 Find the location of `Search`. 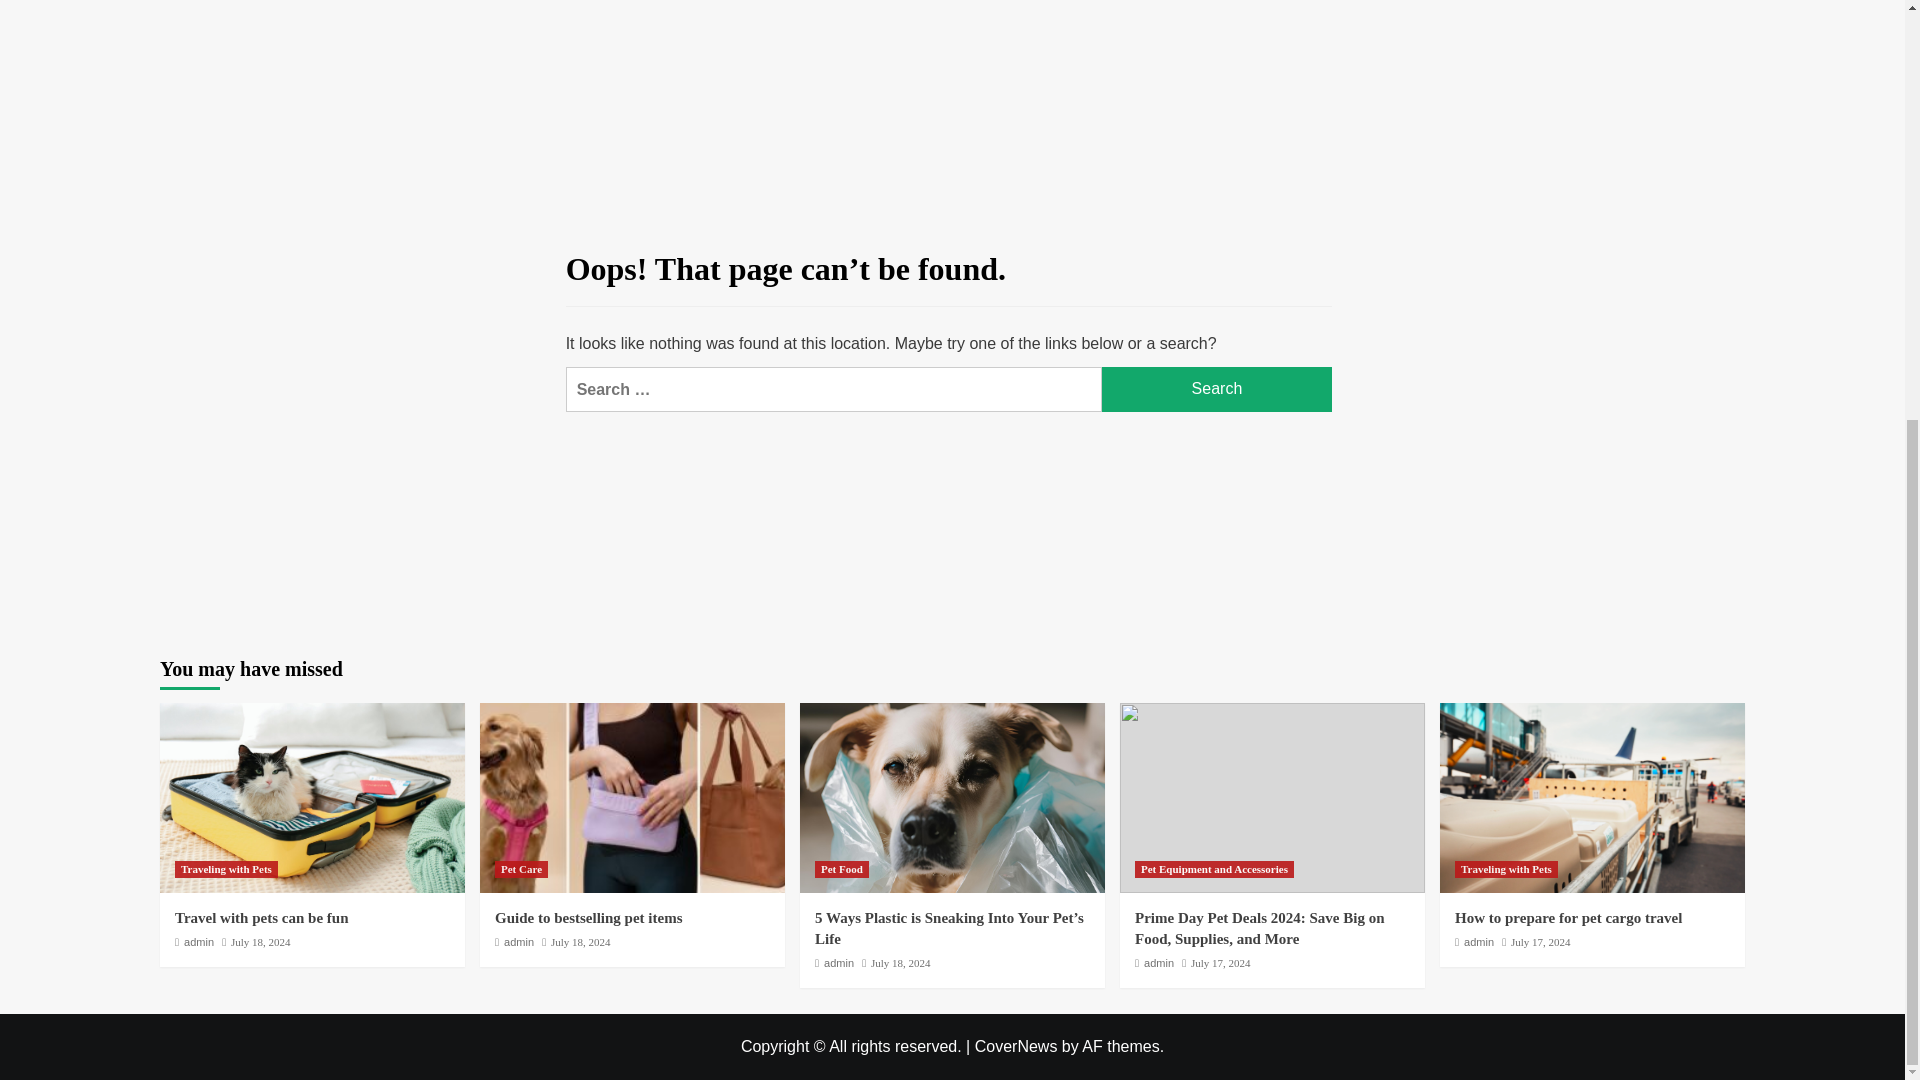

Search is located at coordinates (1217, 389).